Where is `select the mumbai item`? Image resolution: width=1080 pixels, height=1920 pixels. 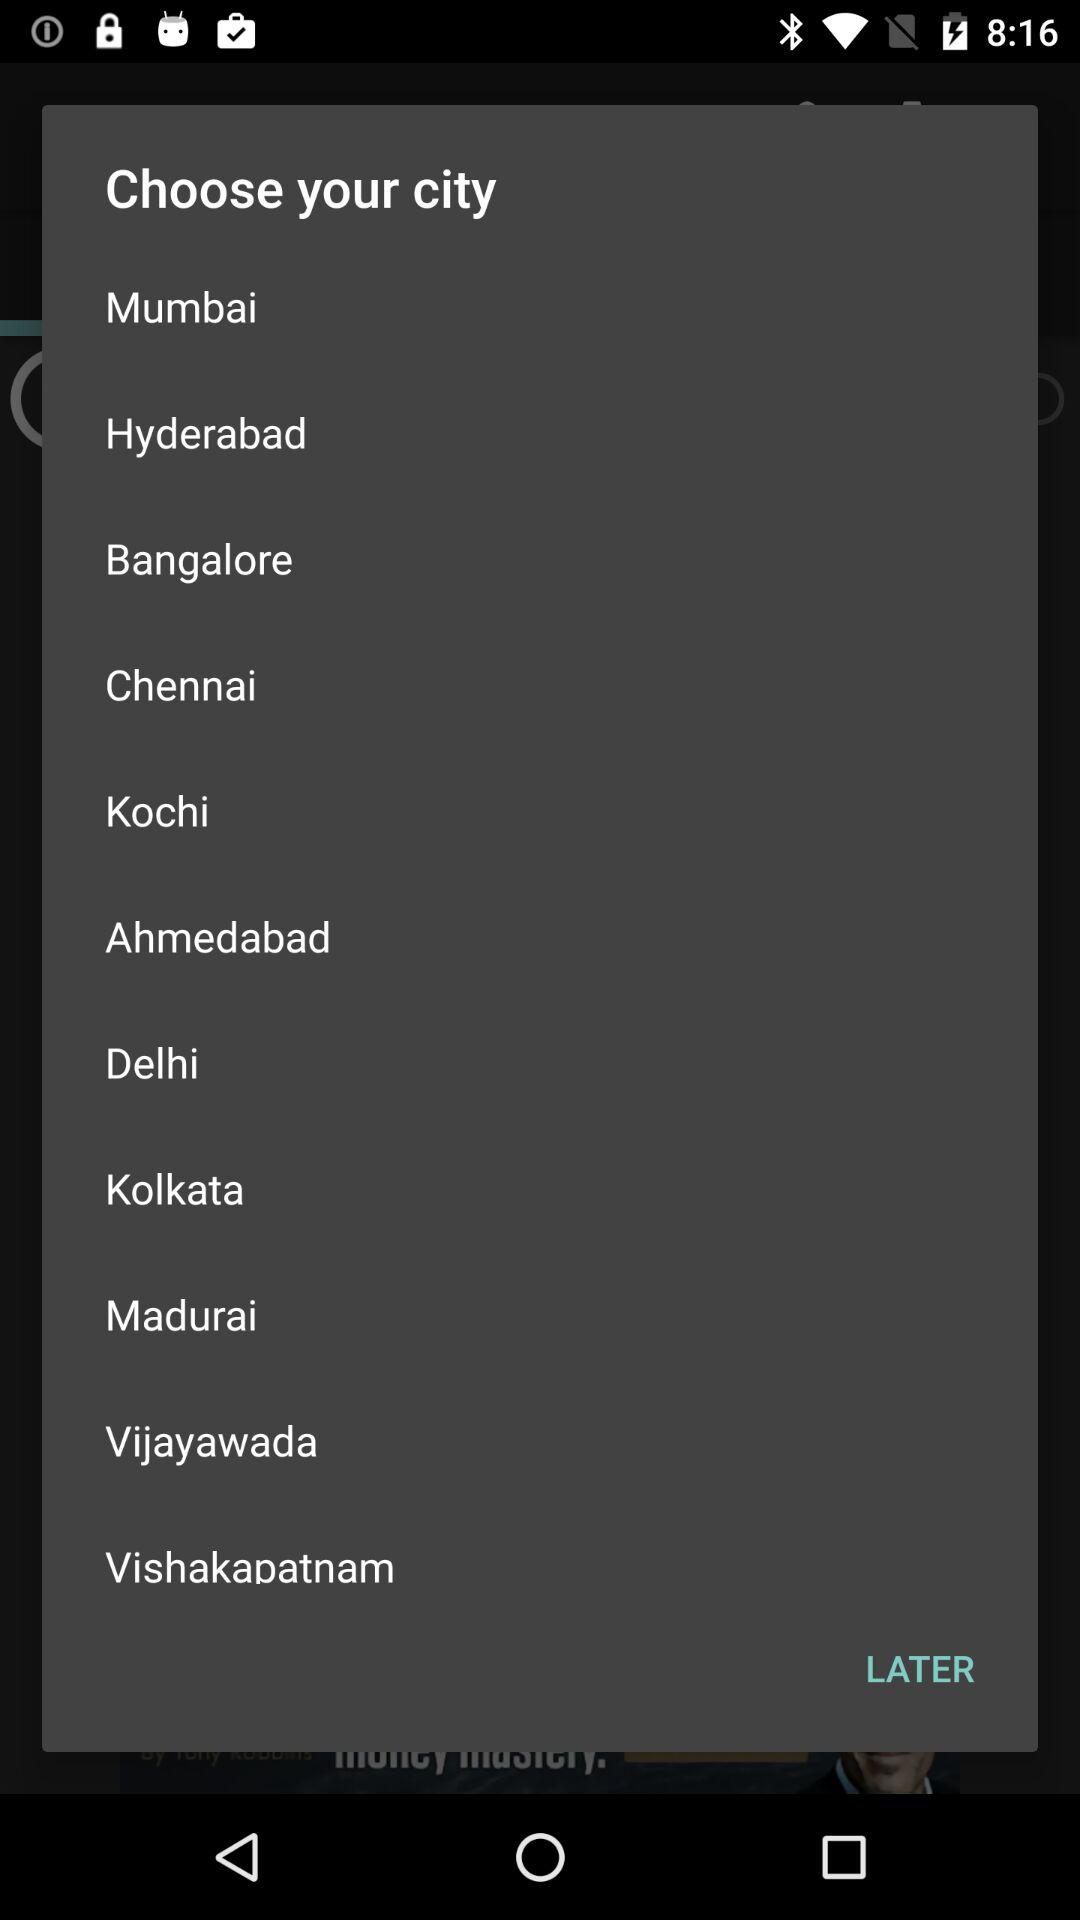 select the mumbai item is located at coordinates (540, 306).